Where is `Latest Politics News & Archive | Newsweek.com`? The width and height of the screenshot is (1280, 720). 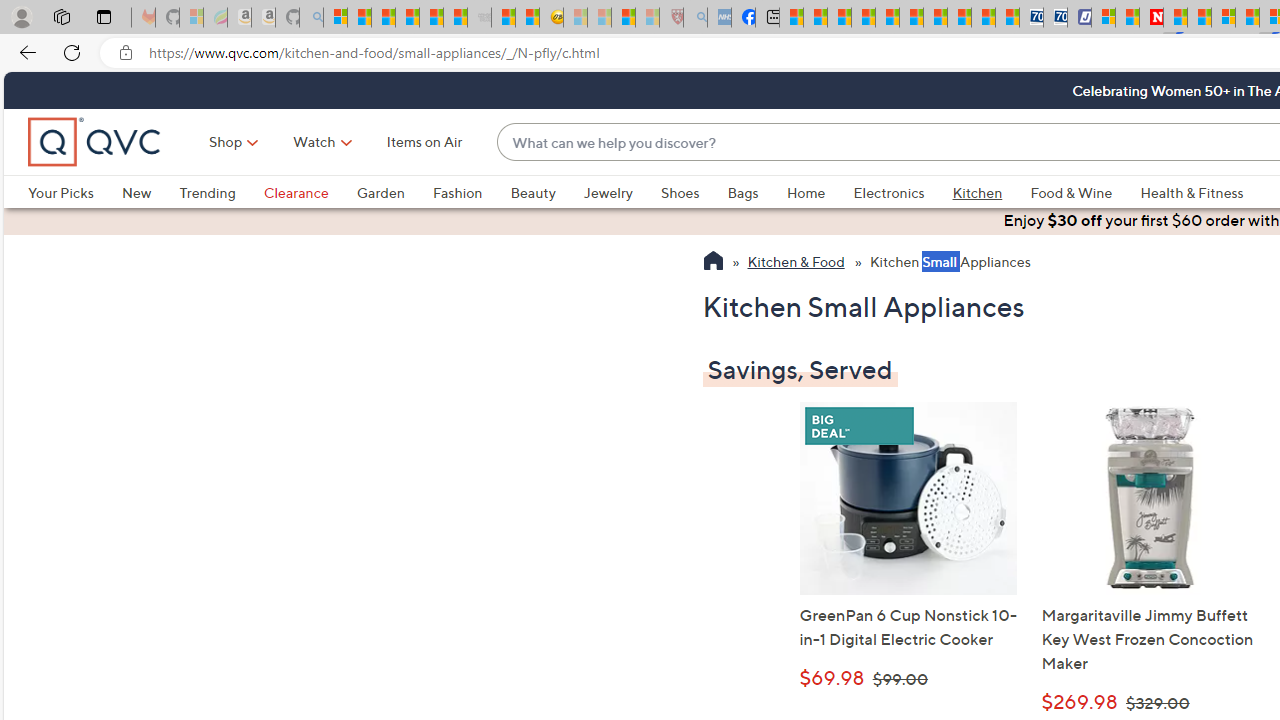 Latest Politics News & Archive | Newsweek.com is located at coordinates (1152, 18).